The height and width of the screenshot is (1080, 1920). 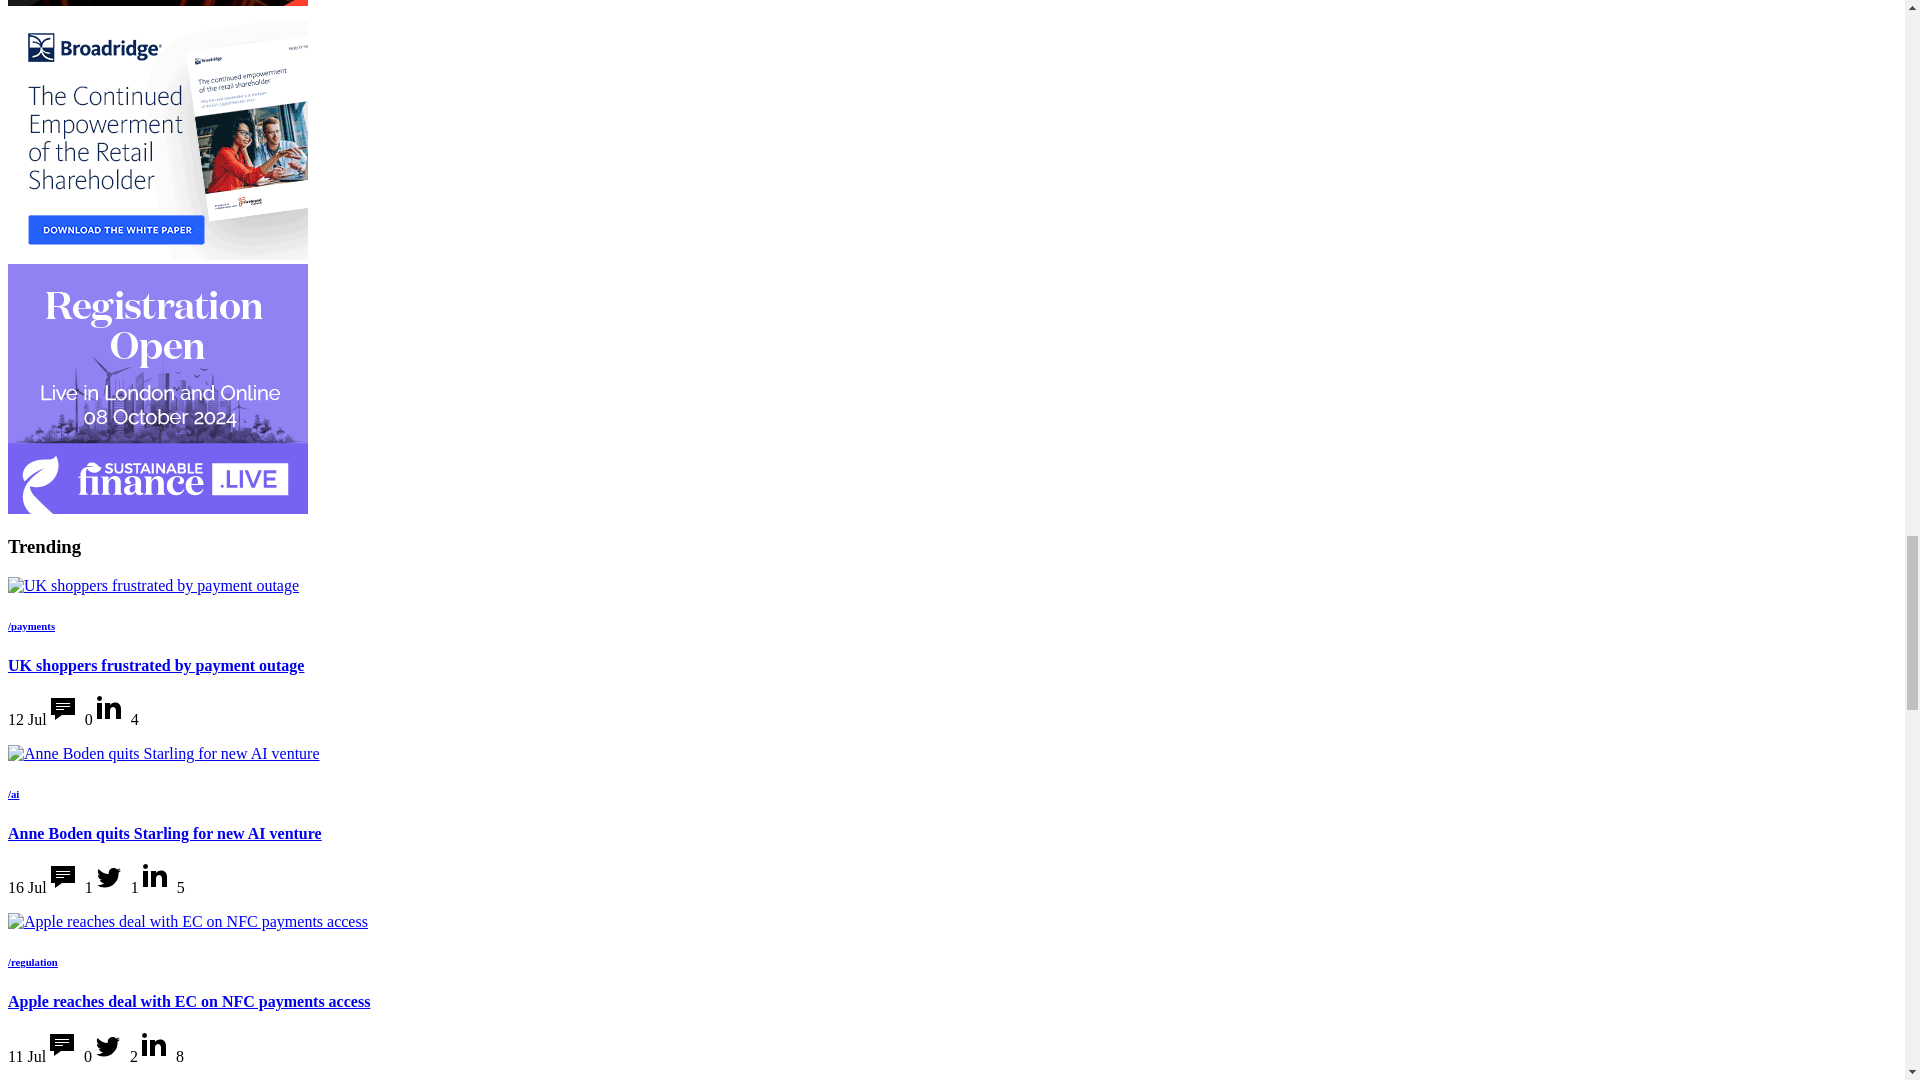 What do you see at coordinates (188, 920) in the screenshot?
I see `Apple reaches deal with EC on NFC payments access` at bounding box center [188, 920].